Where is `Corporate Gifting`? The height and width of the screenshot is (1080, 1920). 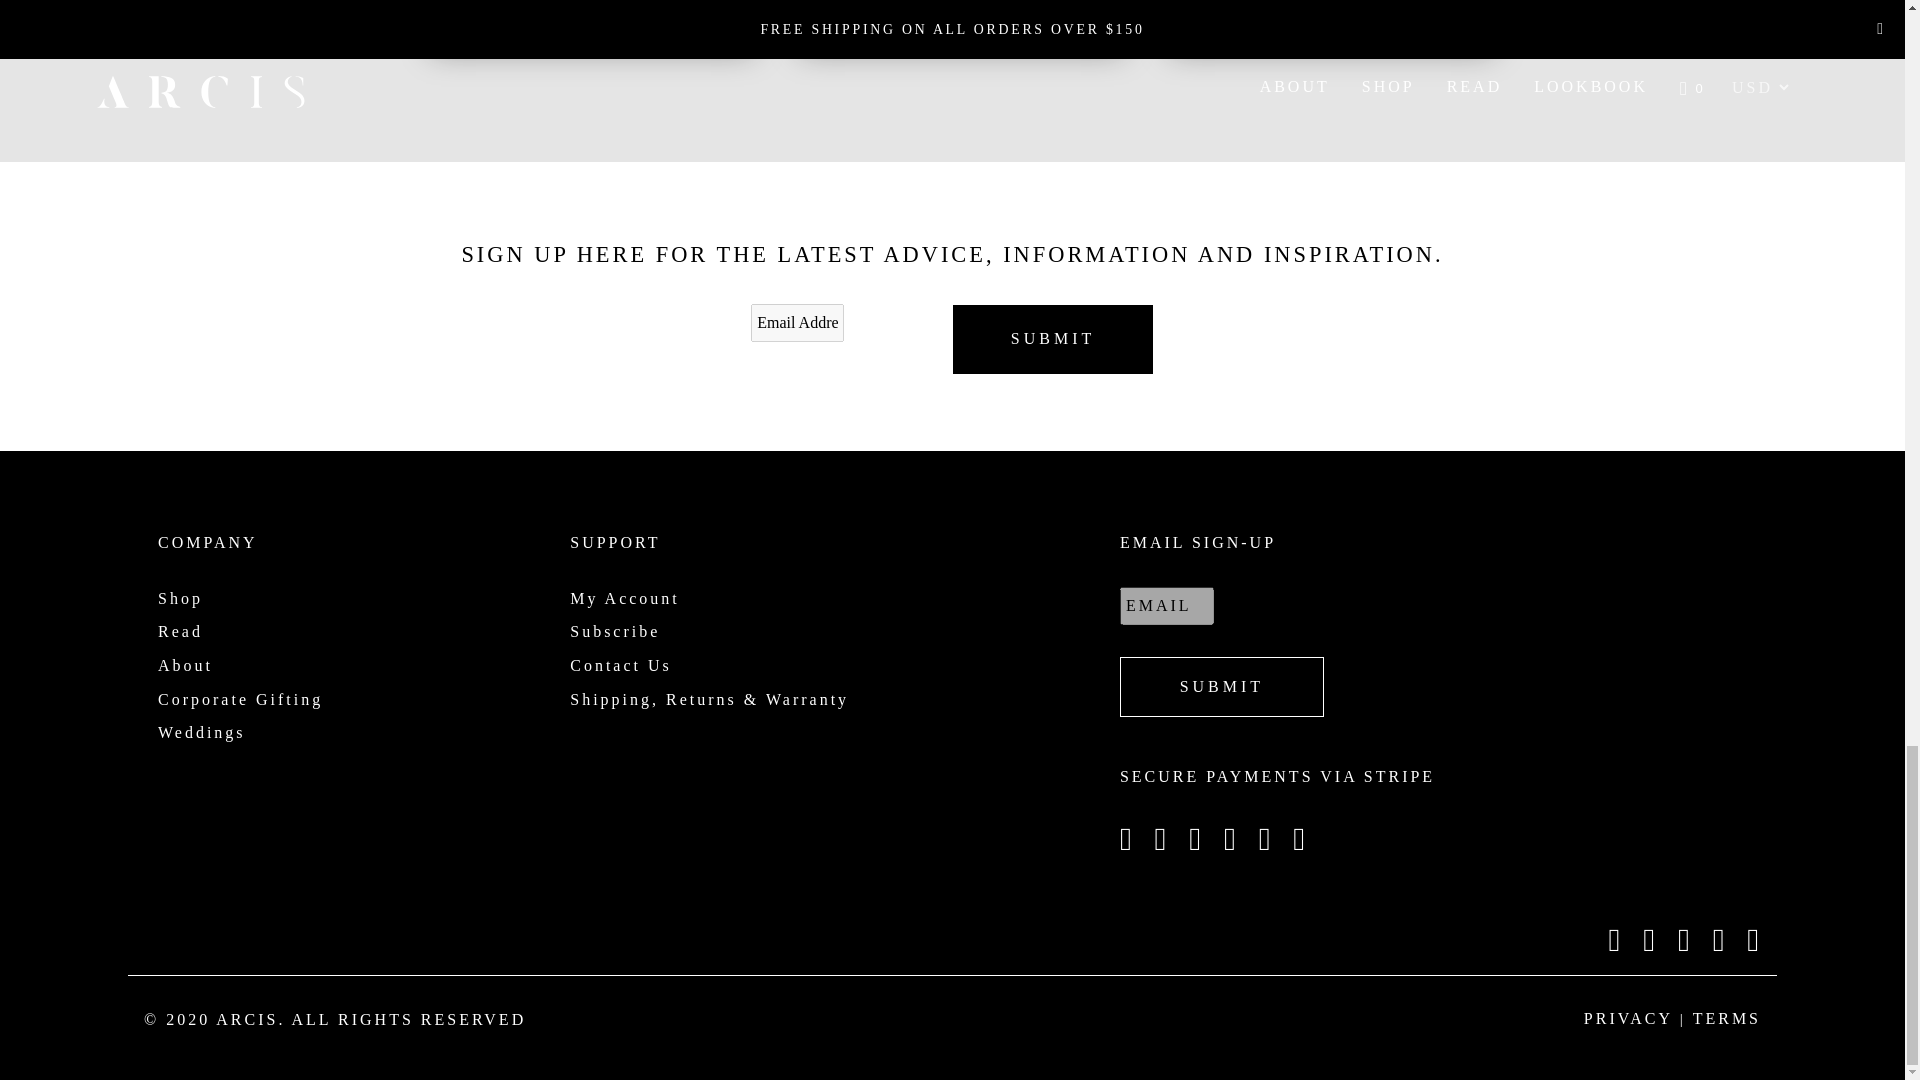
Corporate Gifting is located at coordinates (240, 700).